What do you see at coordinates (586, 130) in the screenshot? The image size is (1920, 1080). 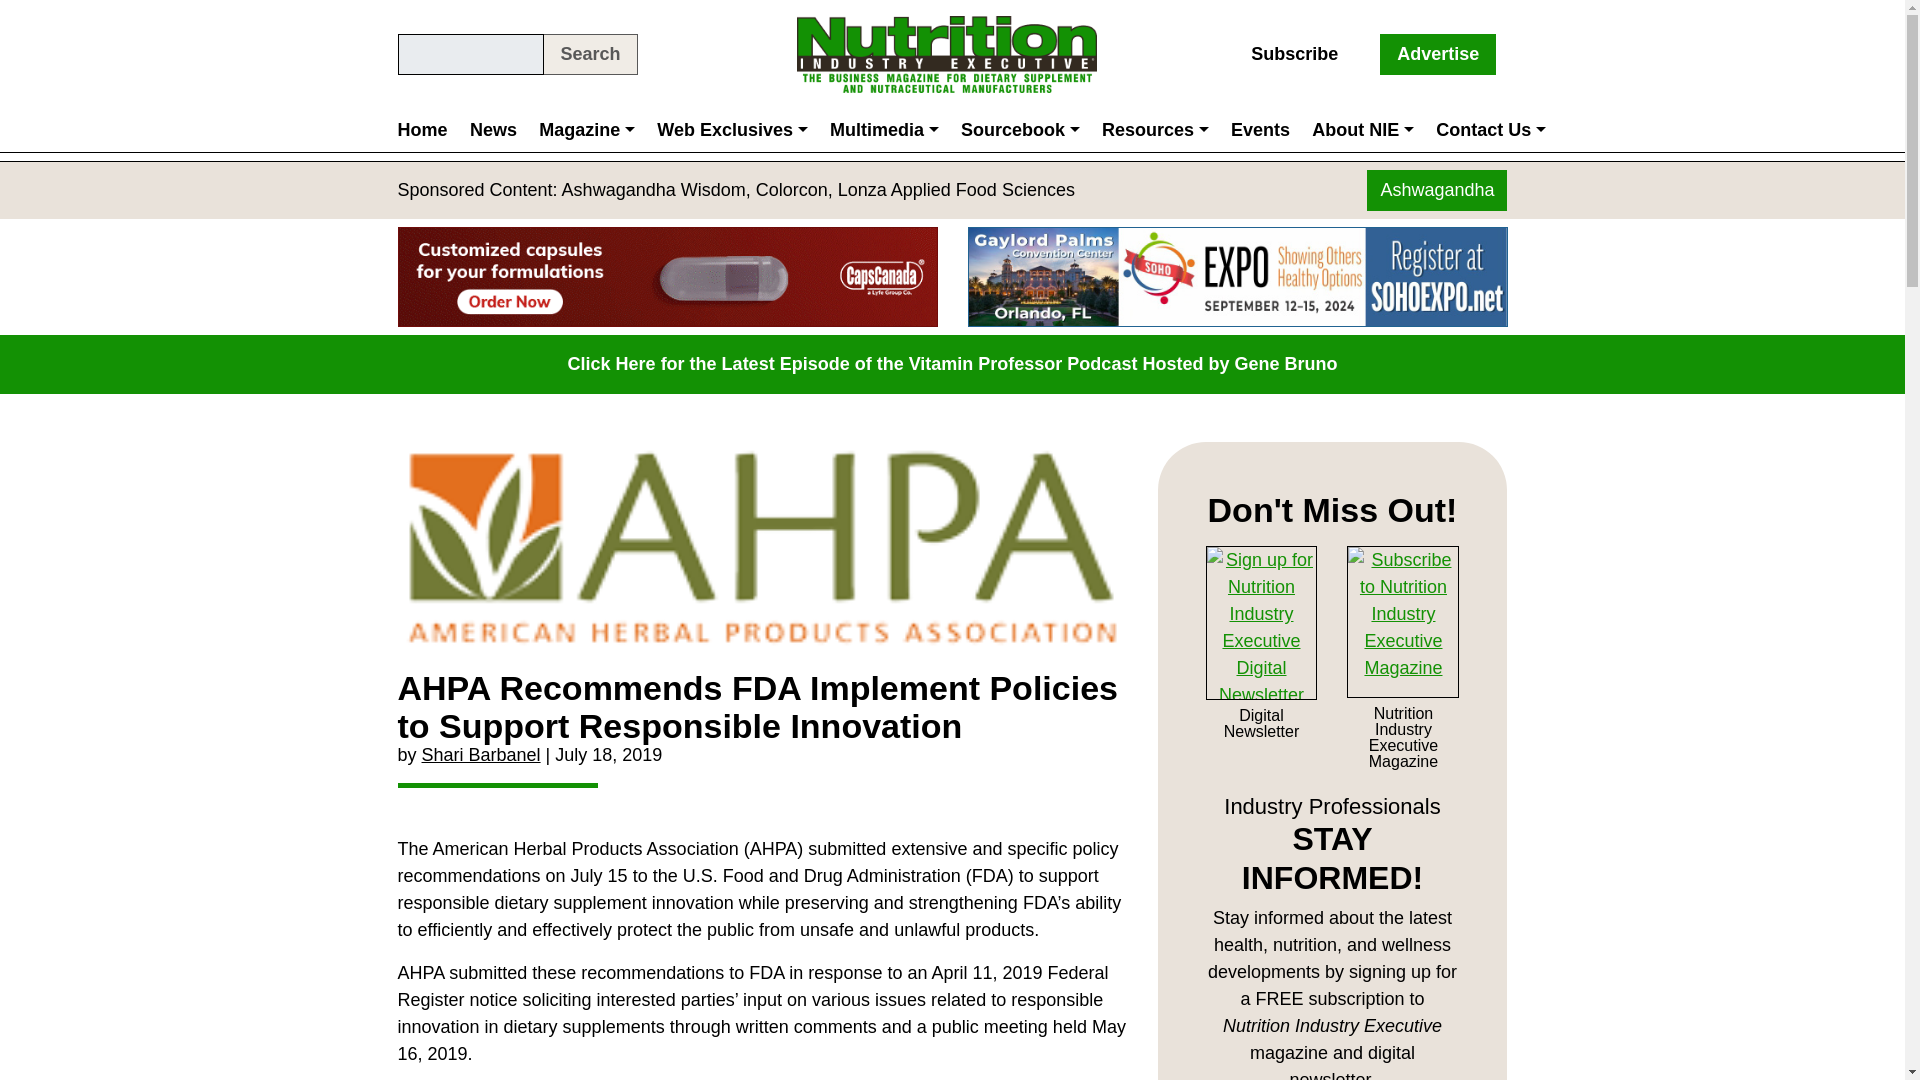 I see `Magazine` at bounding box center [586, 130].